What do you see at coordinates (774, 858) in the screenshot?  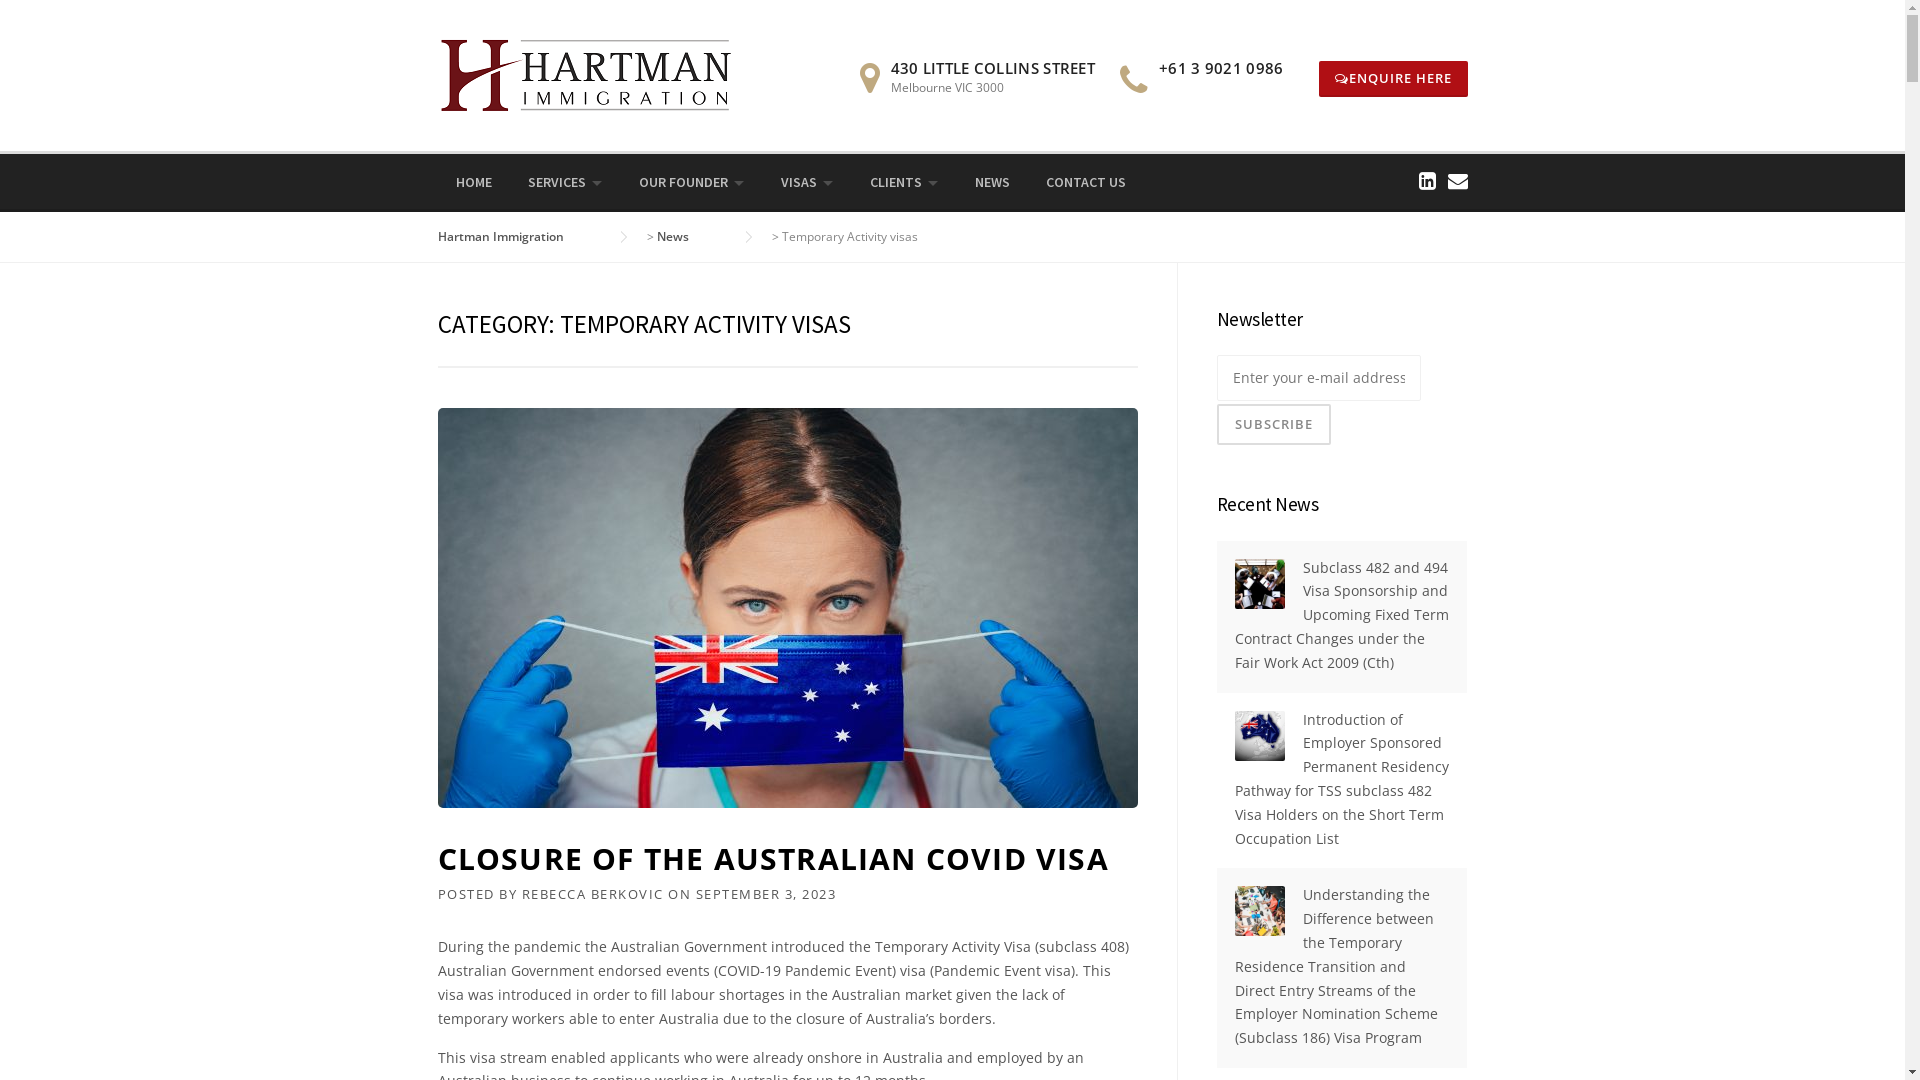 I see `CLOSURE OF THE AUSTRALIAN COVID VISA` at bounding box center [774, 858].